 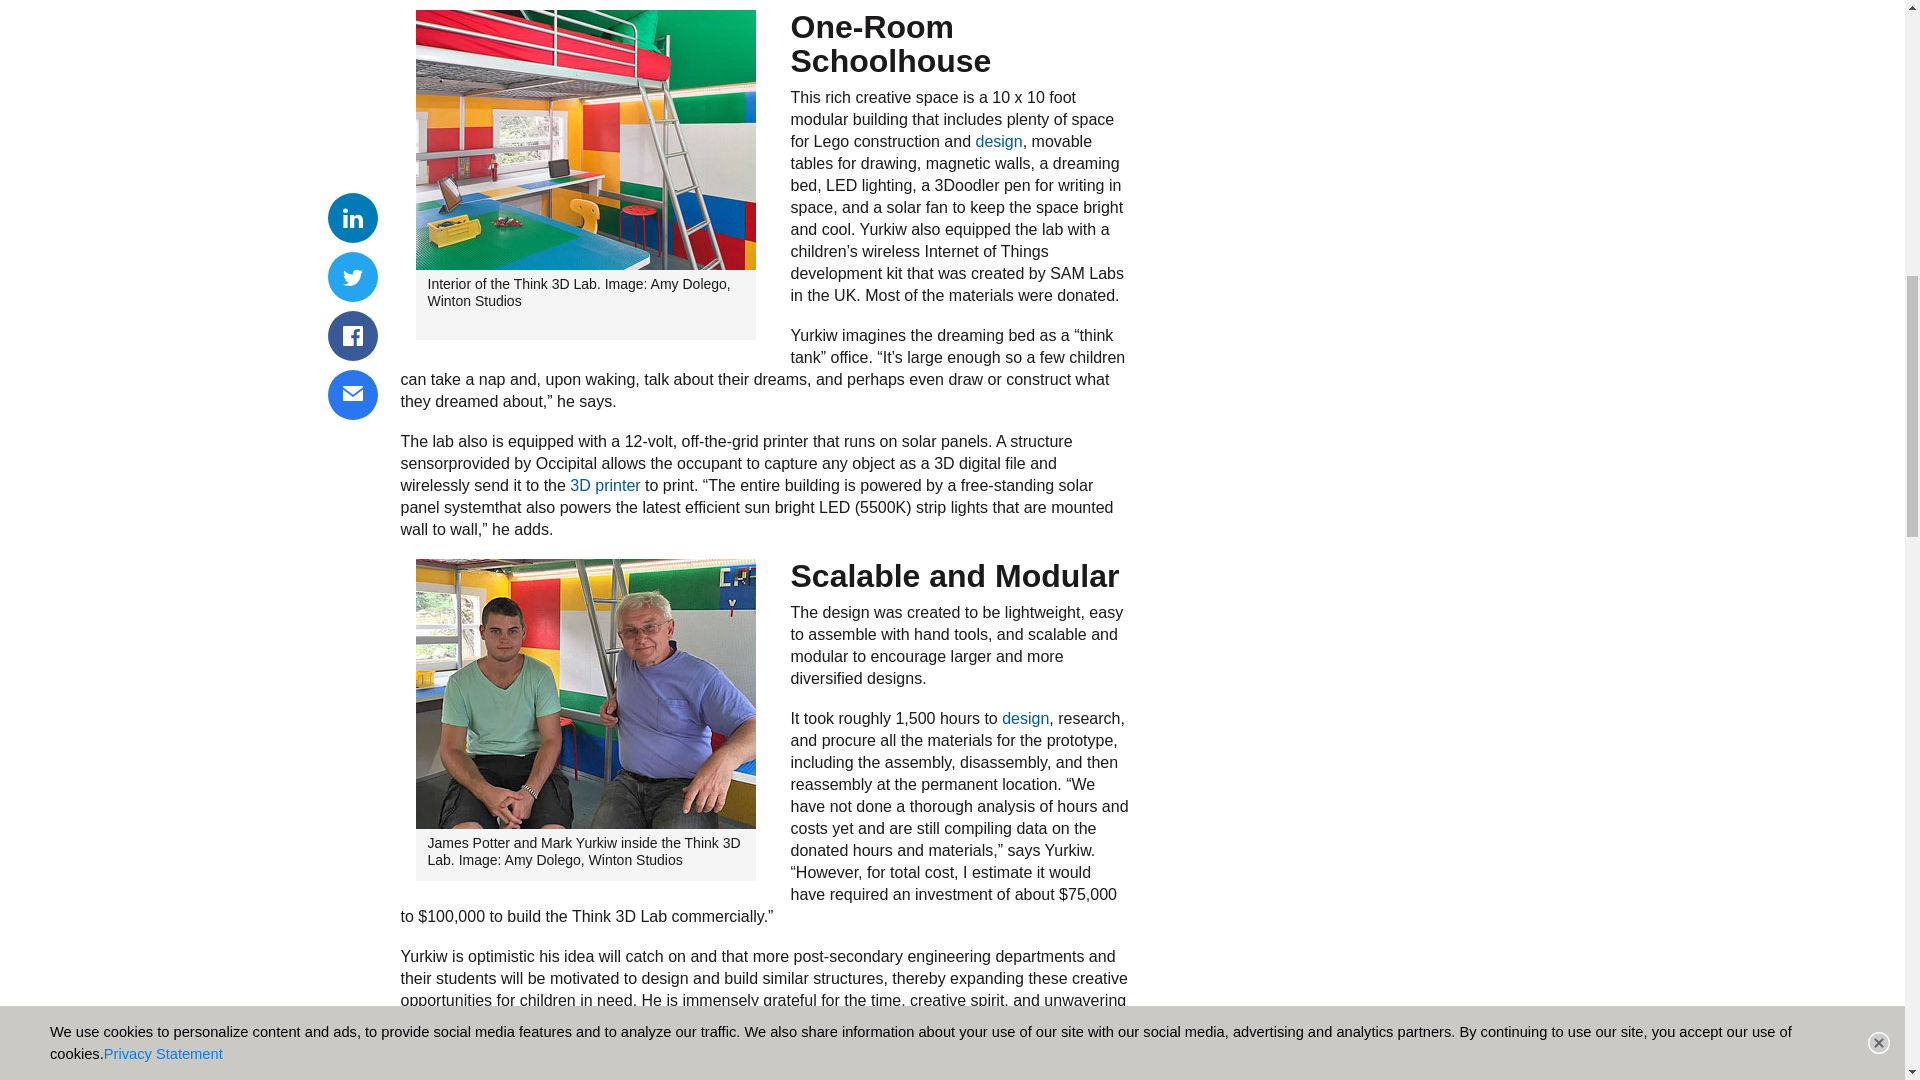 I want to click on Turning Ideas into Reality at the Maker Faire, so click(x=1025, y=718).